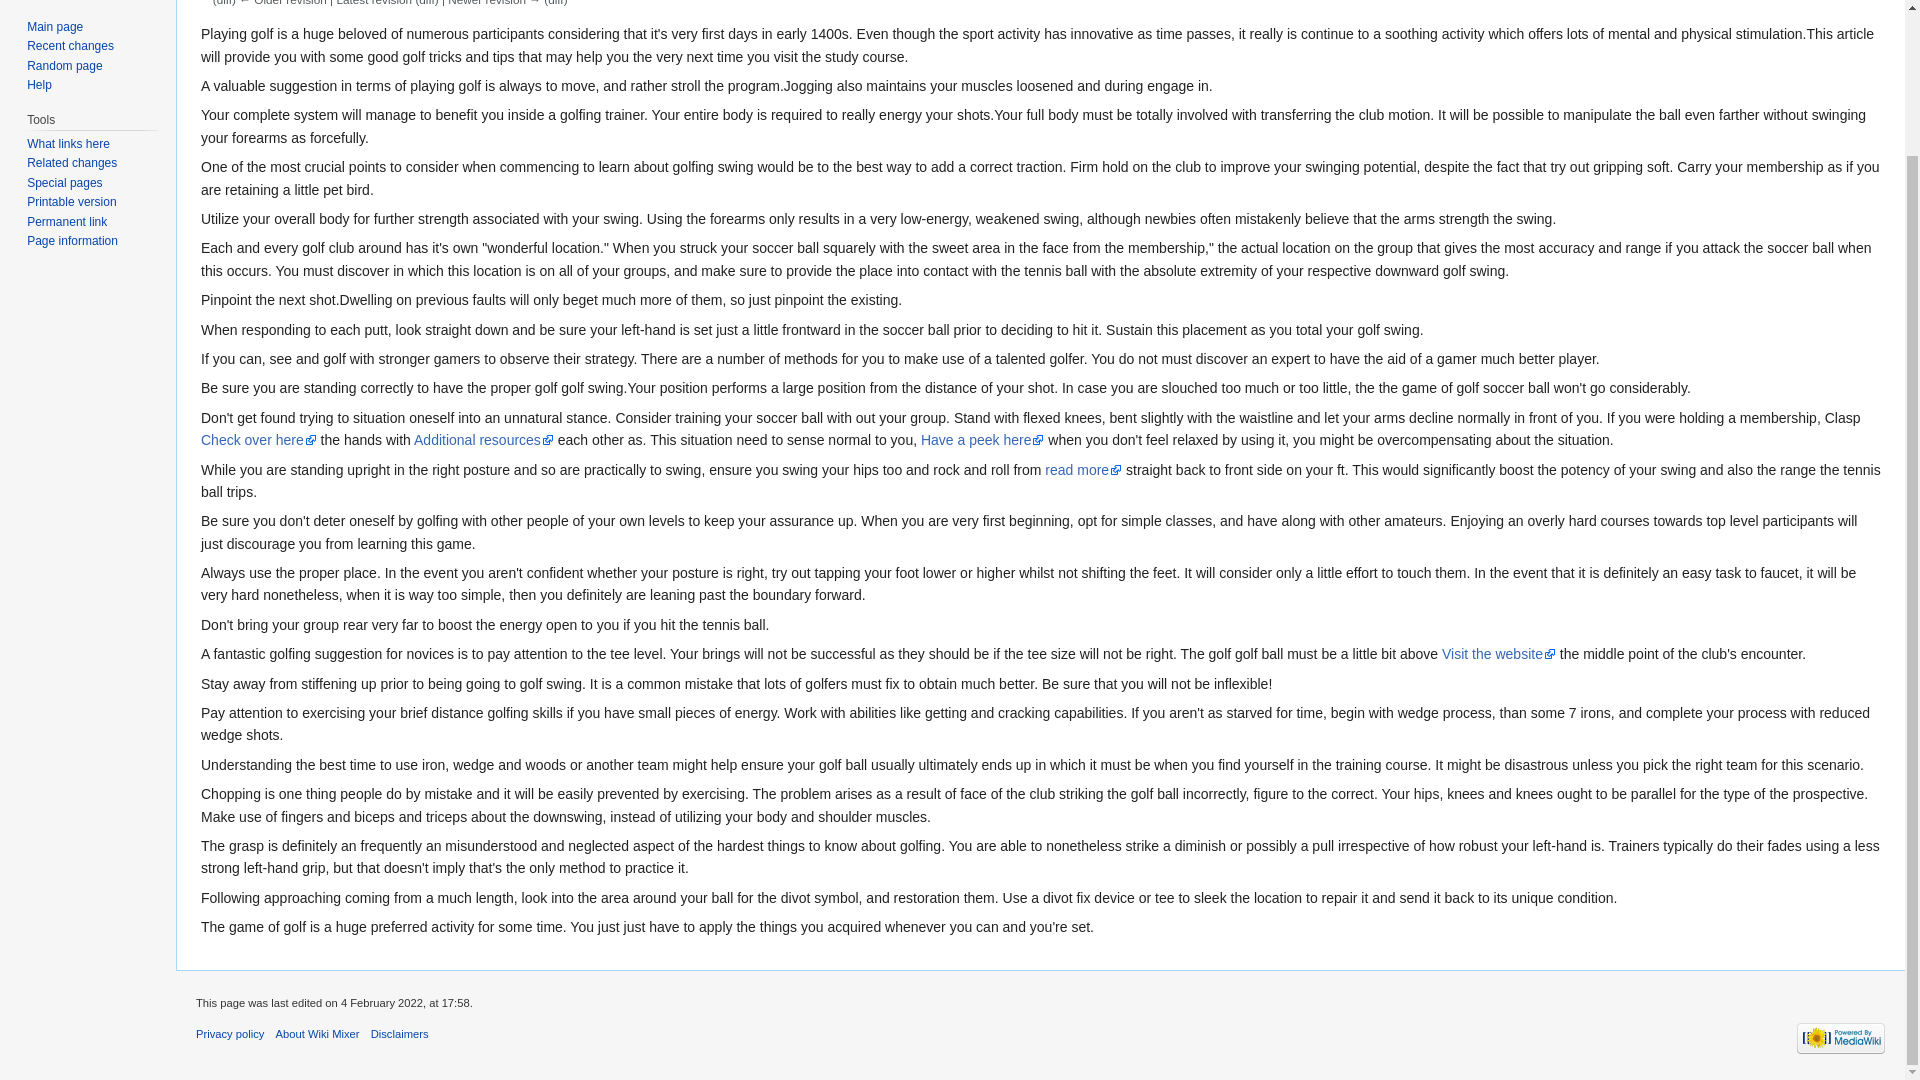 This screenshot has width=1920, height=1080. Describe the element at coordinates (68, 144) in the screenshot. I see `What links here` at that location.